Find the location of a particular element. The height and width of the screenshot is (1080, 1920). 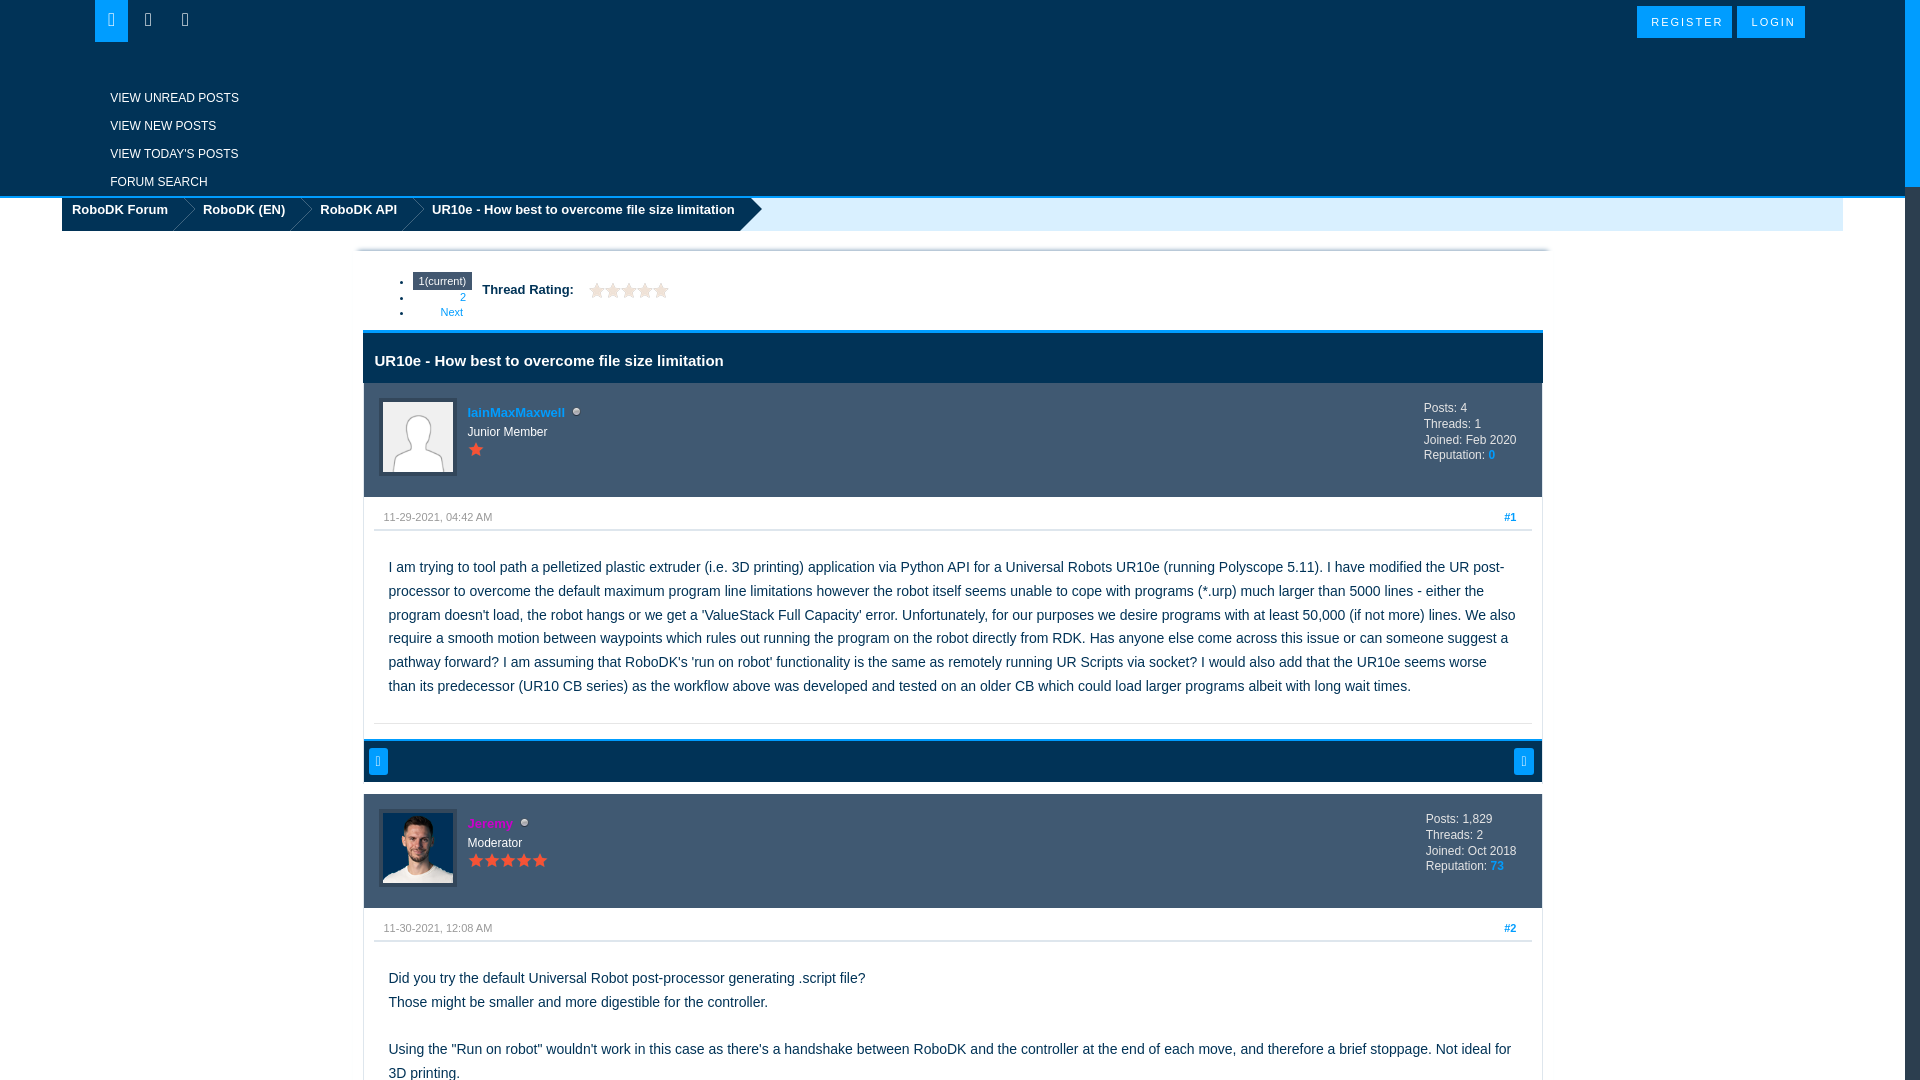

2 is located at coordinates (462, 296).